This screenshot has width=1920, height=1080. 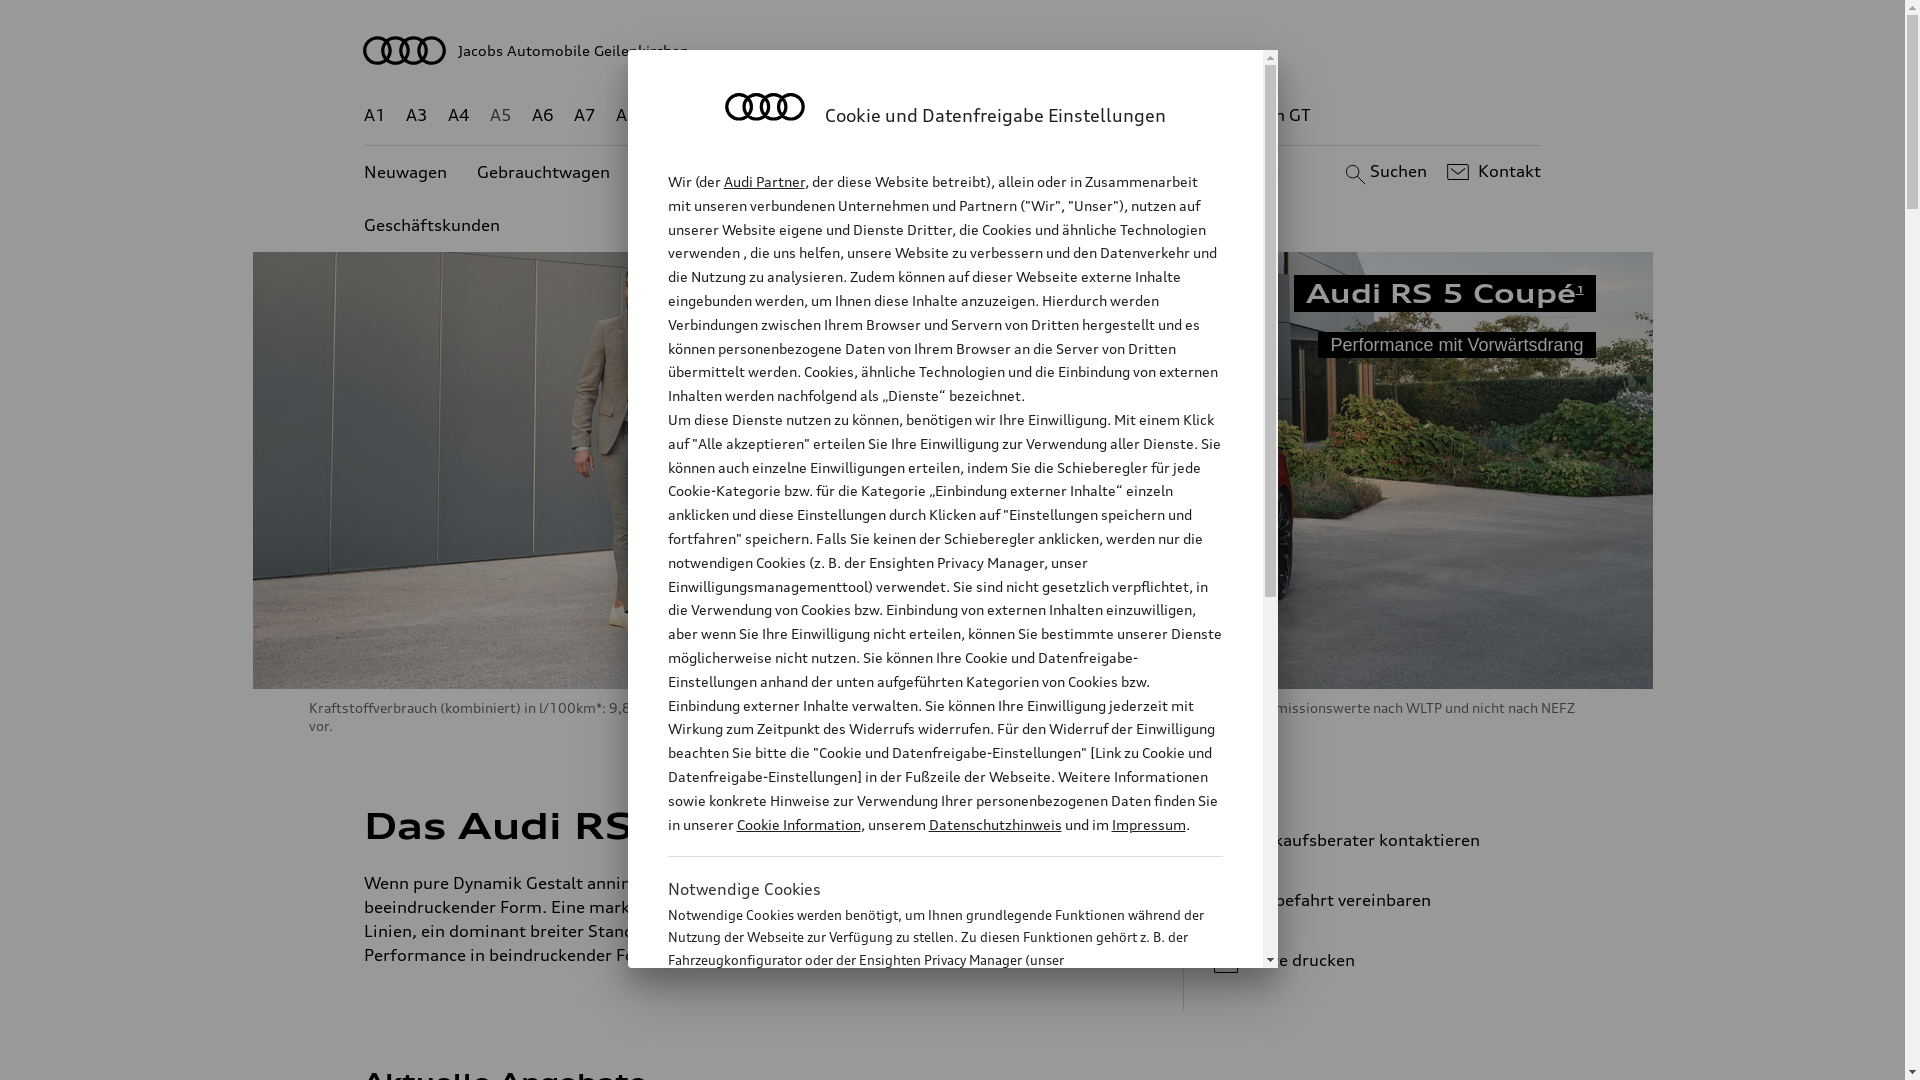 What do you see at coordinates (1075, 116) in the screenshot?
I see `TT` at bounding box center [1075, 116].